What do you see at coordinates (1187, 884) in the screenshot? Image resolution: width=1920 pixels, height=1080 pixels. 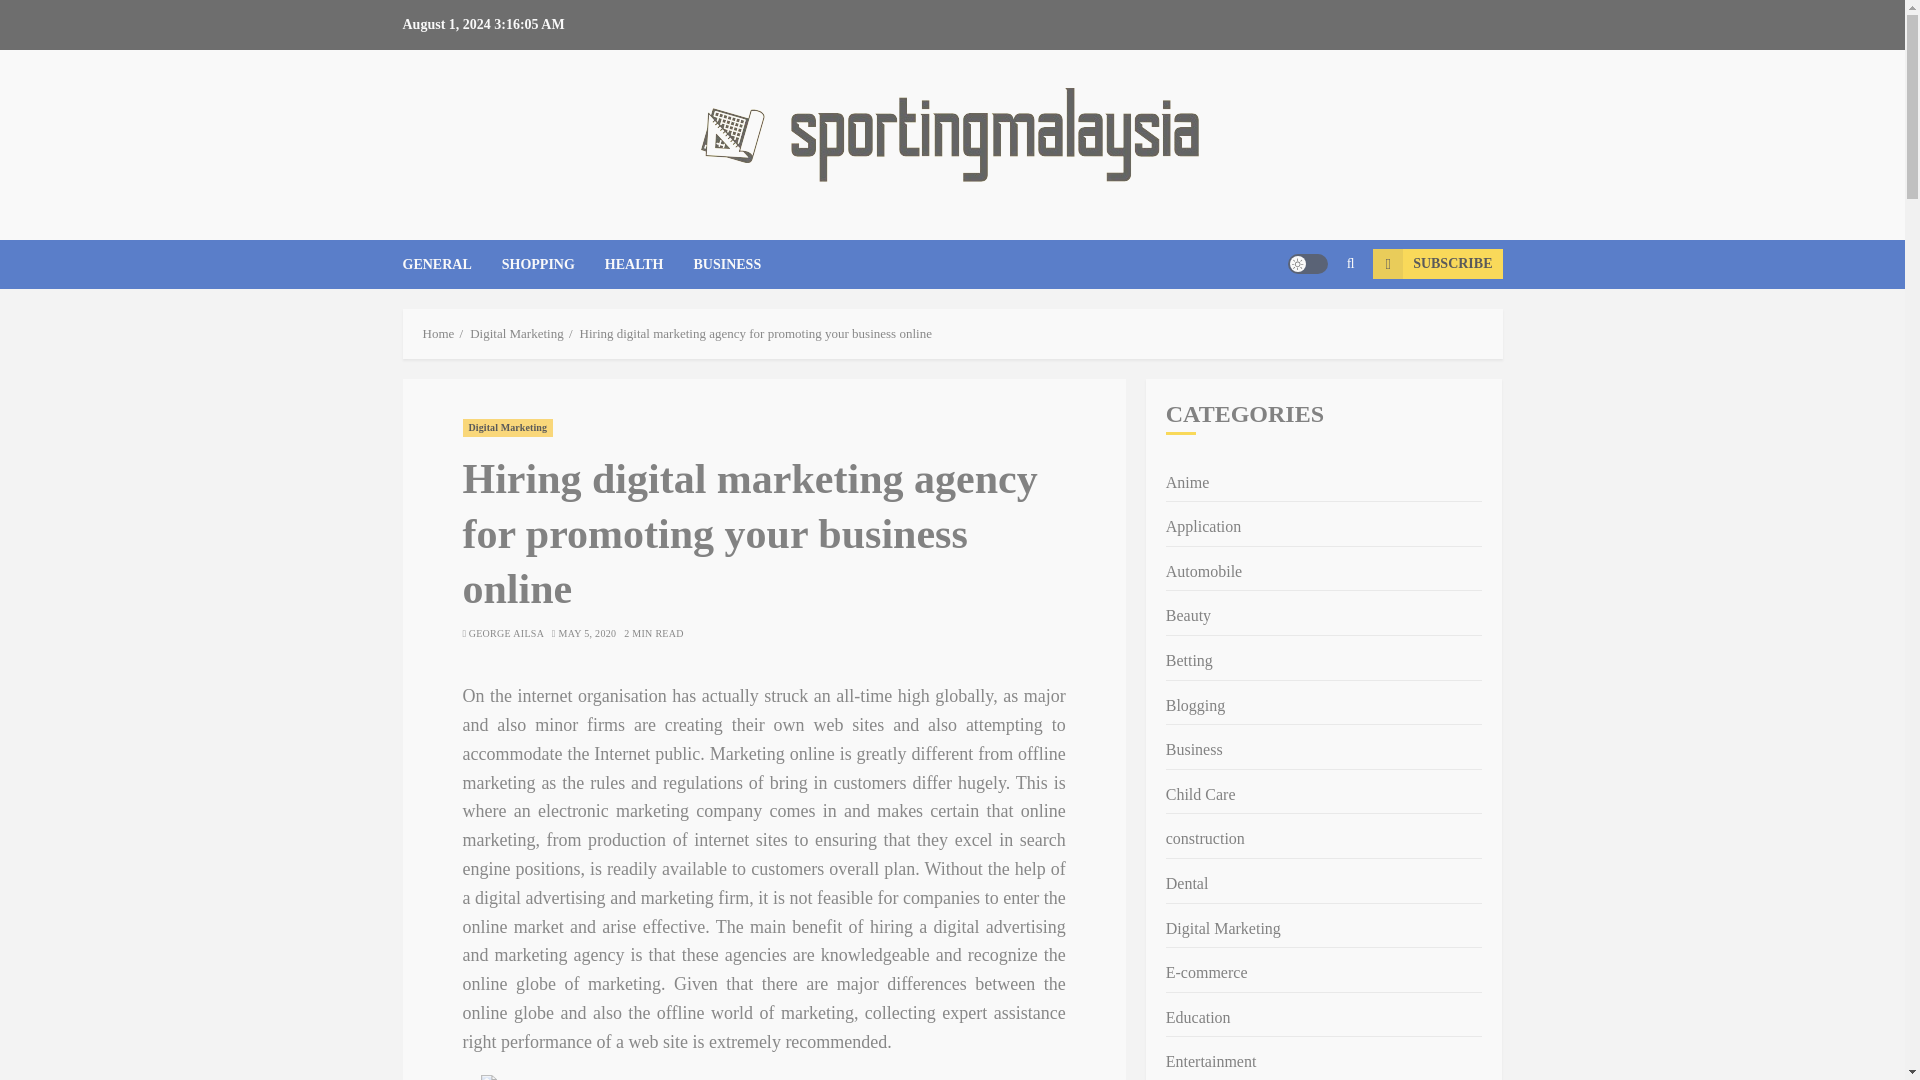 I see `Dental` at bounding box center [1187, 884].